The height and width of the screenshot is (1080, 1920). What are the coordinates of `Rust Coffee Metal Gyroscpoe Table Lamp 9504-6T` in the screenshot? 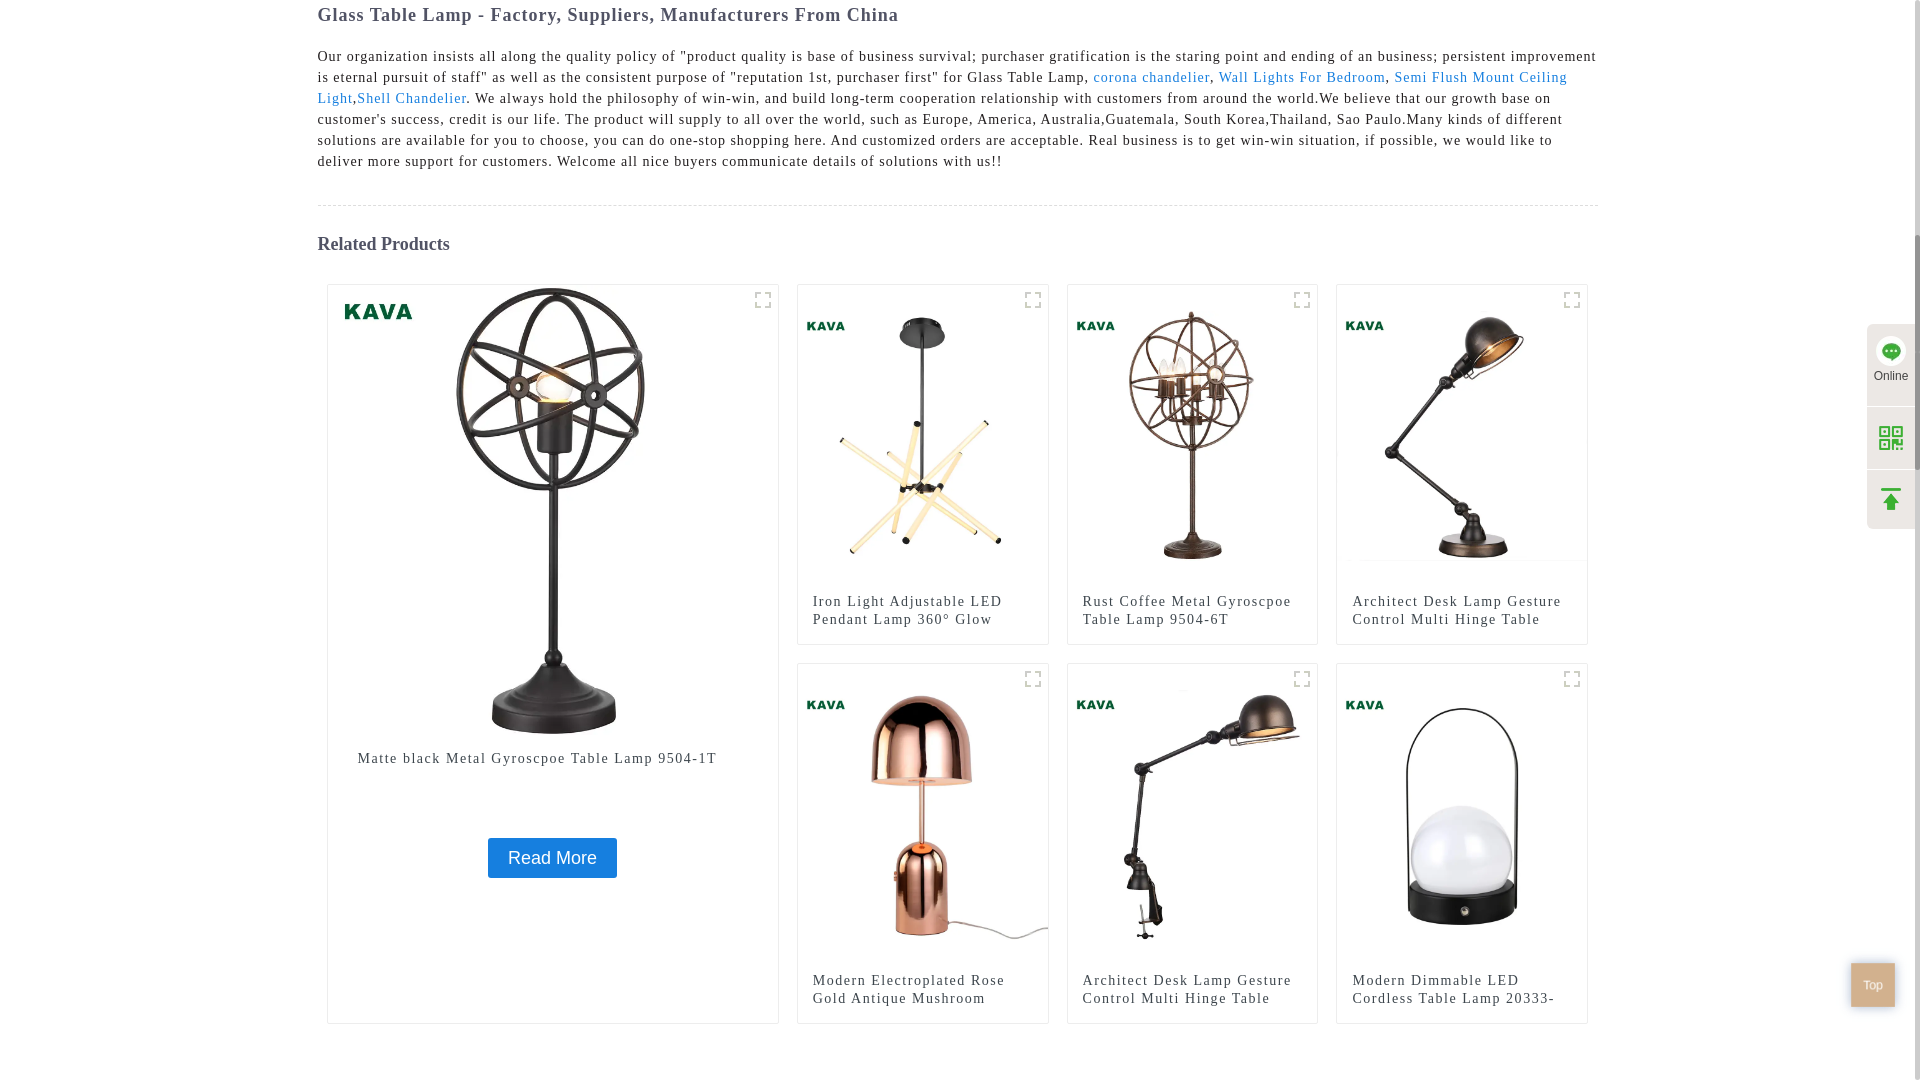 It's located at (1192, 434).